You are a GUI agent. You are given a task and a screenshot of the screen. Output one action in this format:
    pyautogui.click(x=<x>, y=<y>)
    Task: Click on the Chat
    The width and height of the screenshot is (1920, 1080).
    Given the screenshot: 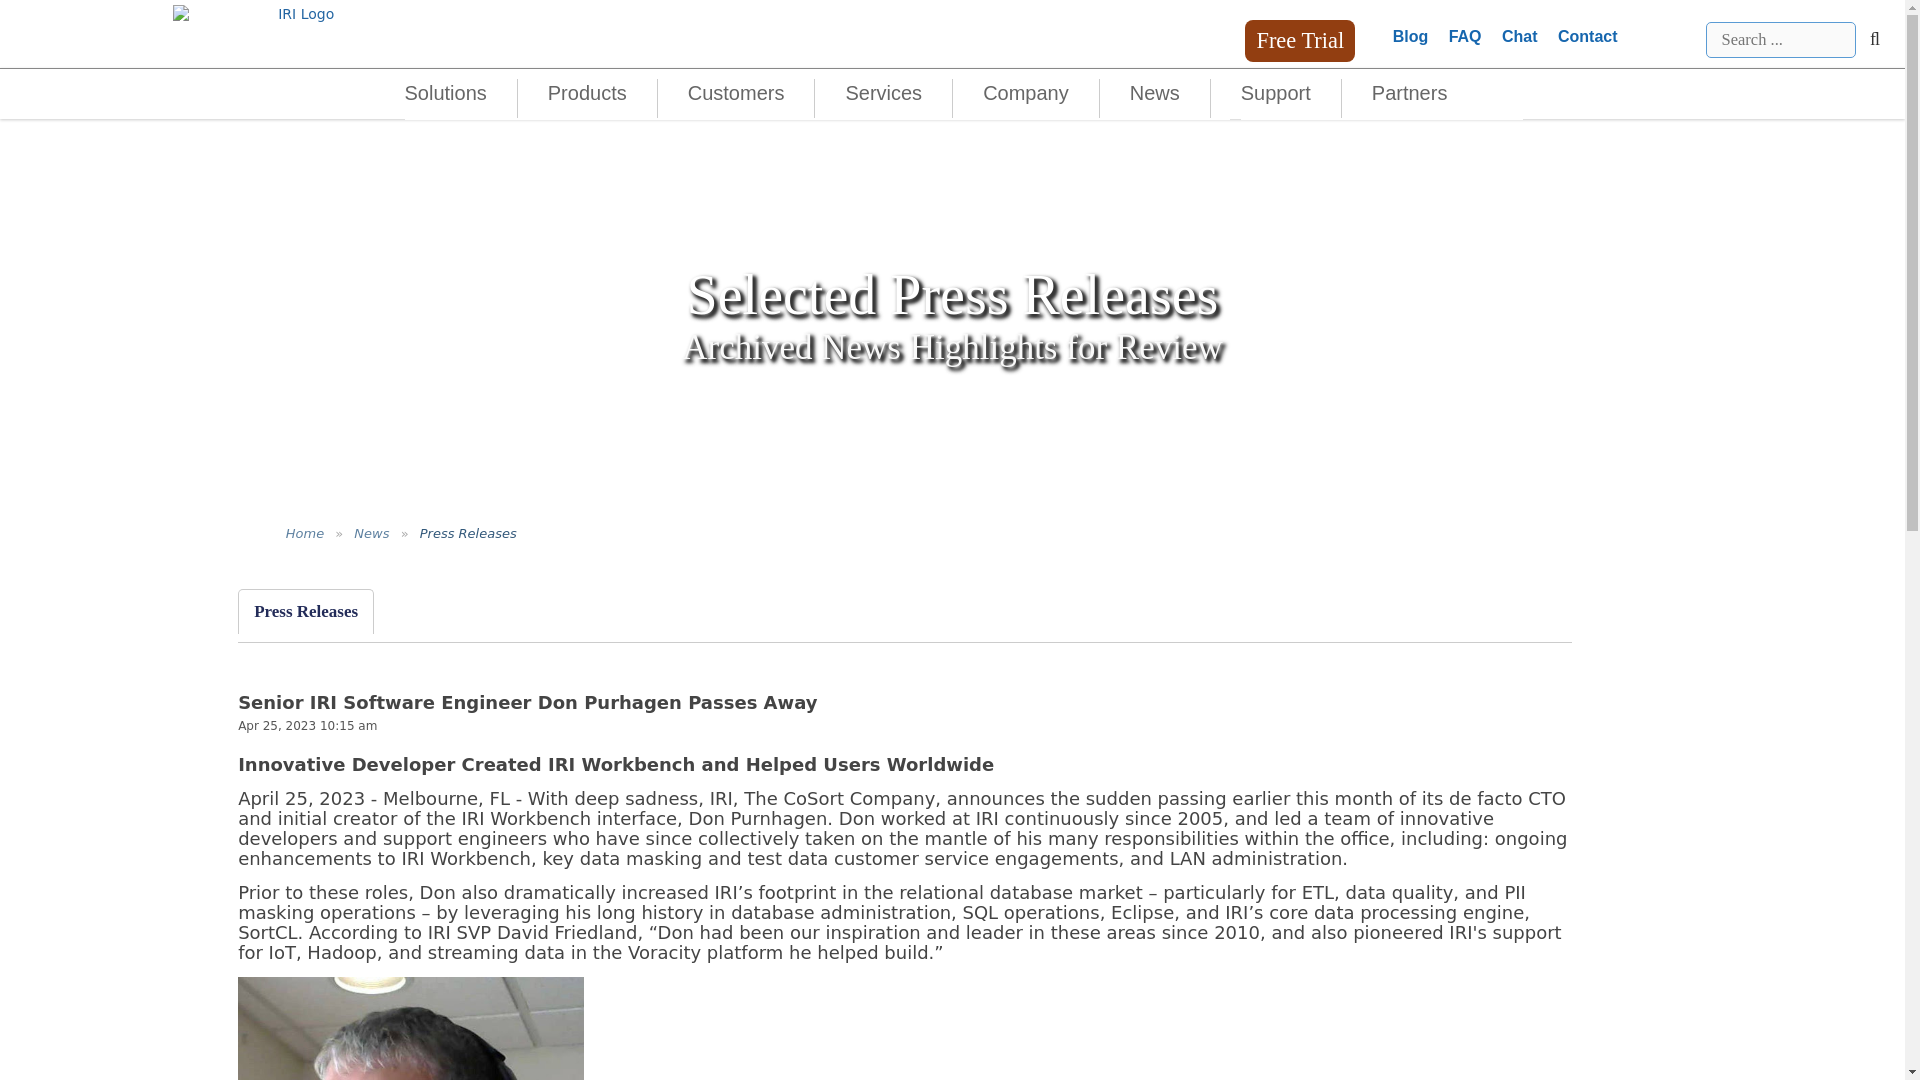 What is the action you would take?
    pyautogui.click(x=1519, y=36)
    